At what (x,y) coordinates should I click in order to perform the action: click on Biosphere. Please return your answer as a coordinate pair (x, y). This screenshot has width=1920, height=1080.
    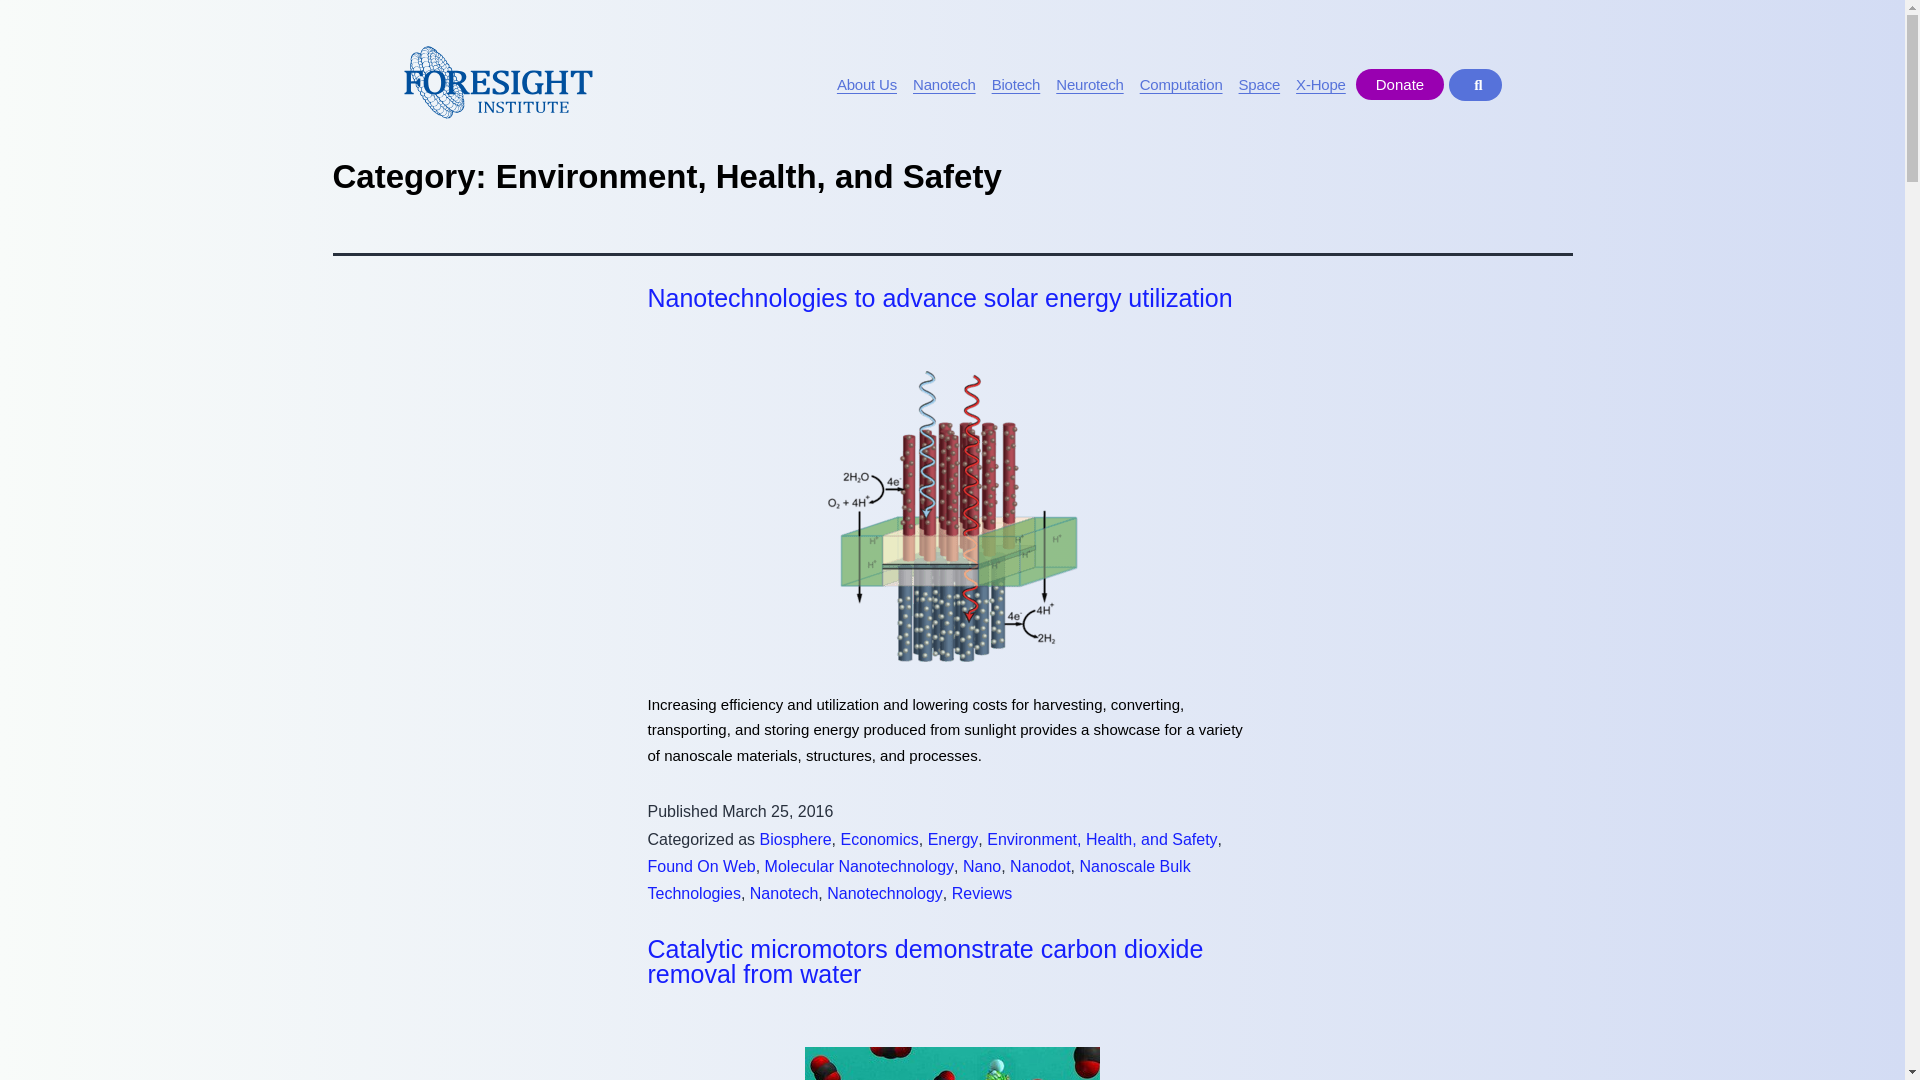
    Looking at the image, I should click on (796, 838).